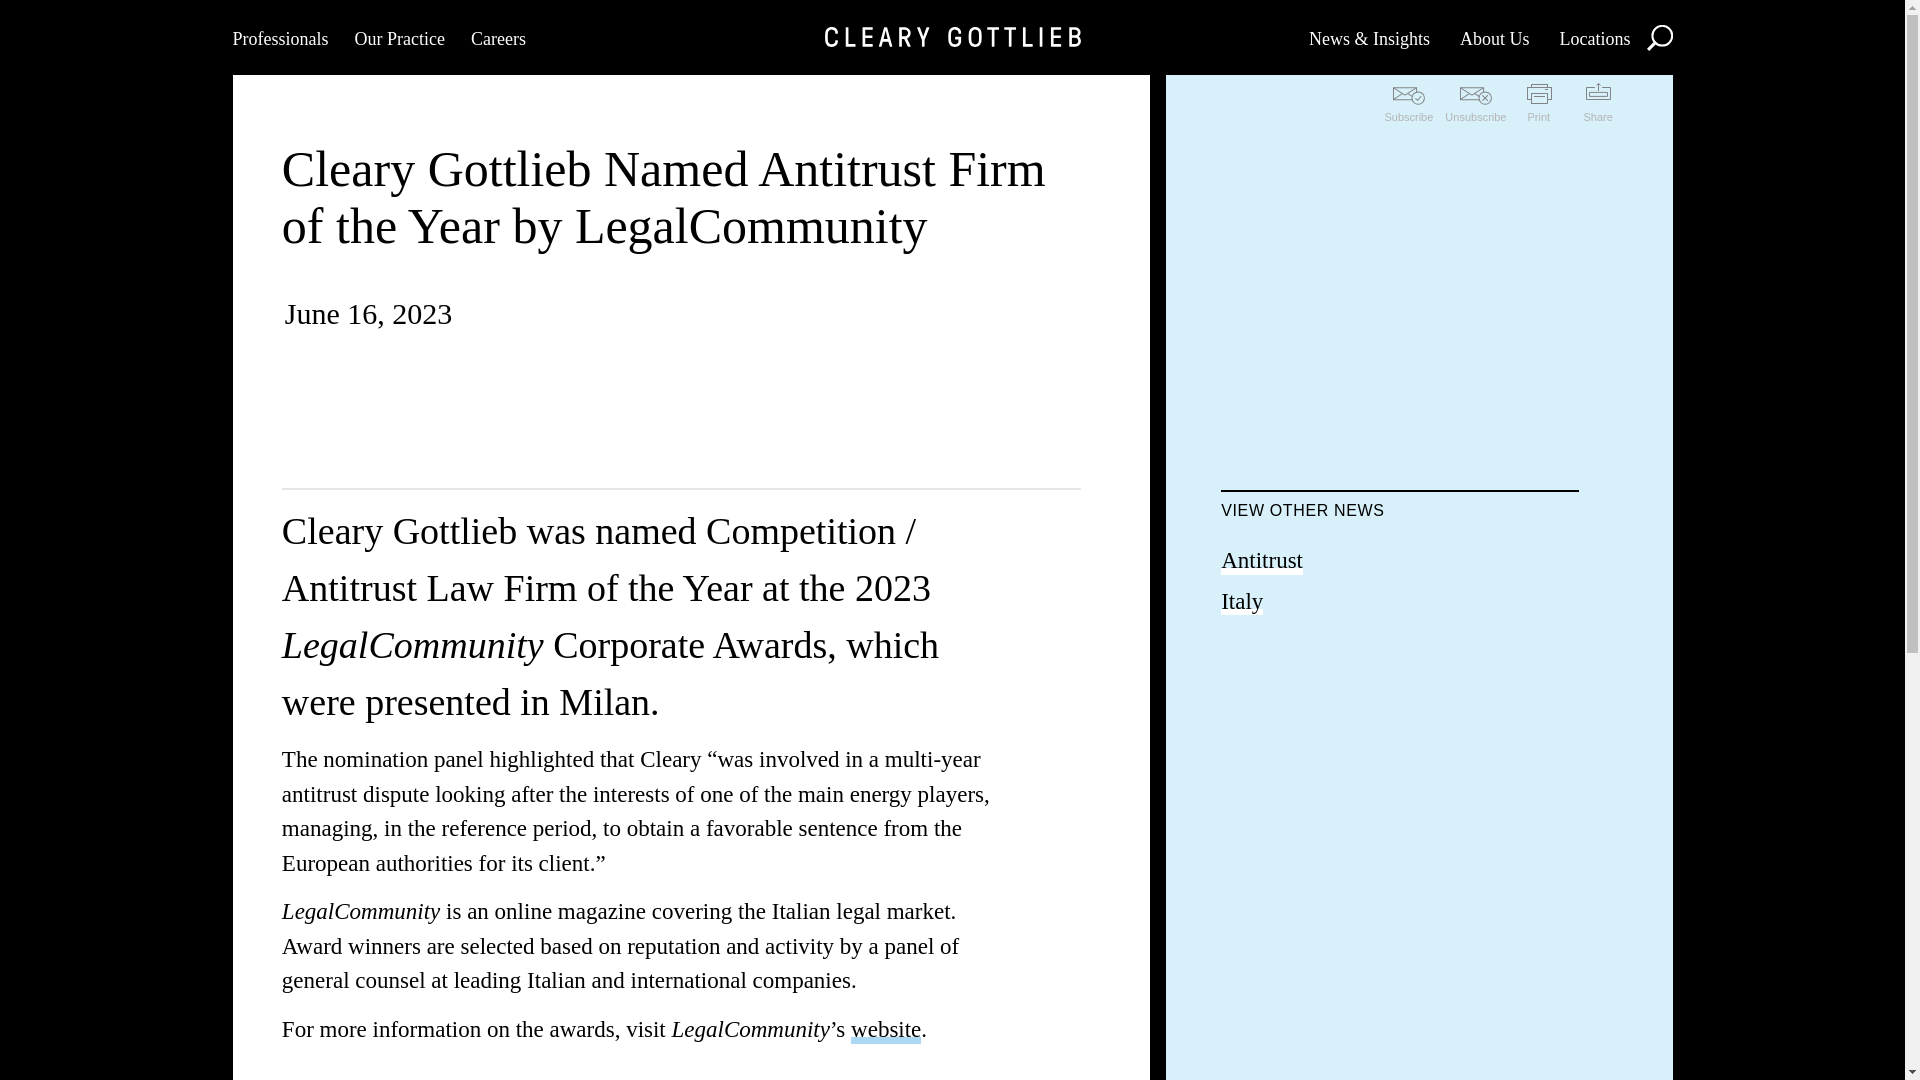  I want to click on Locations, so click(1594, 37).